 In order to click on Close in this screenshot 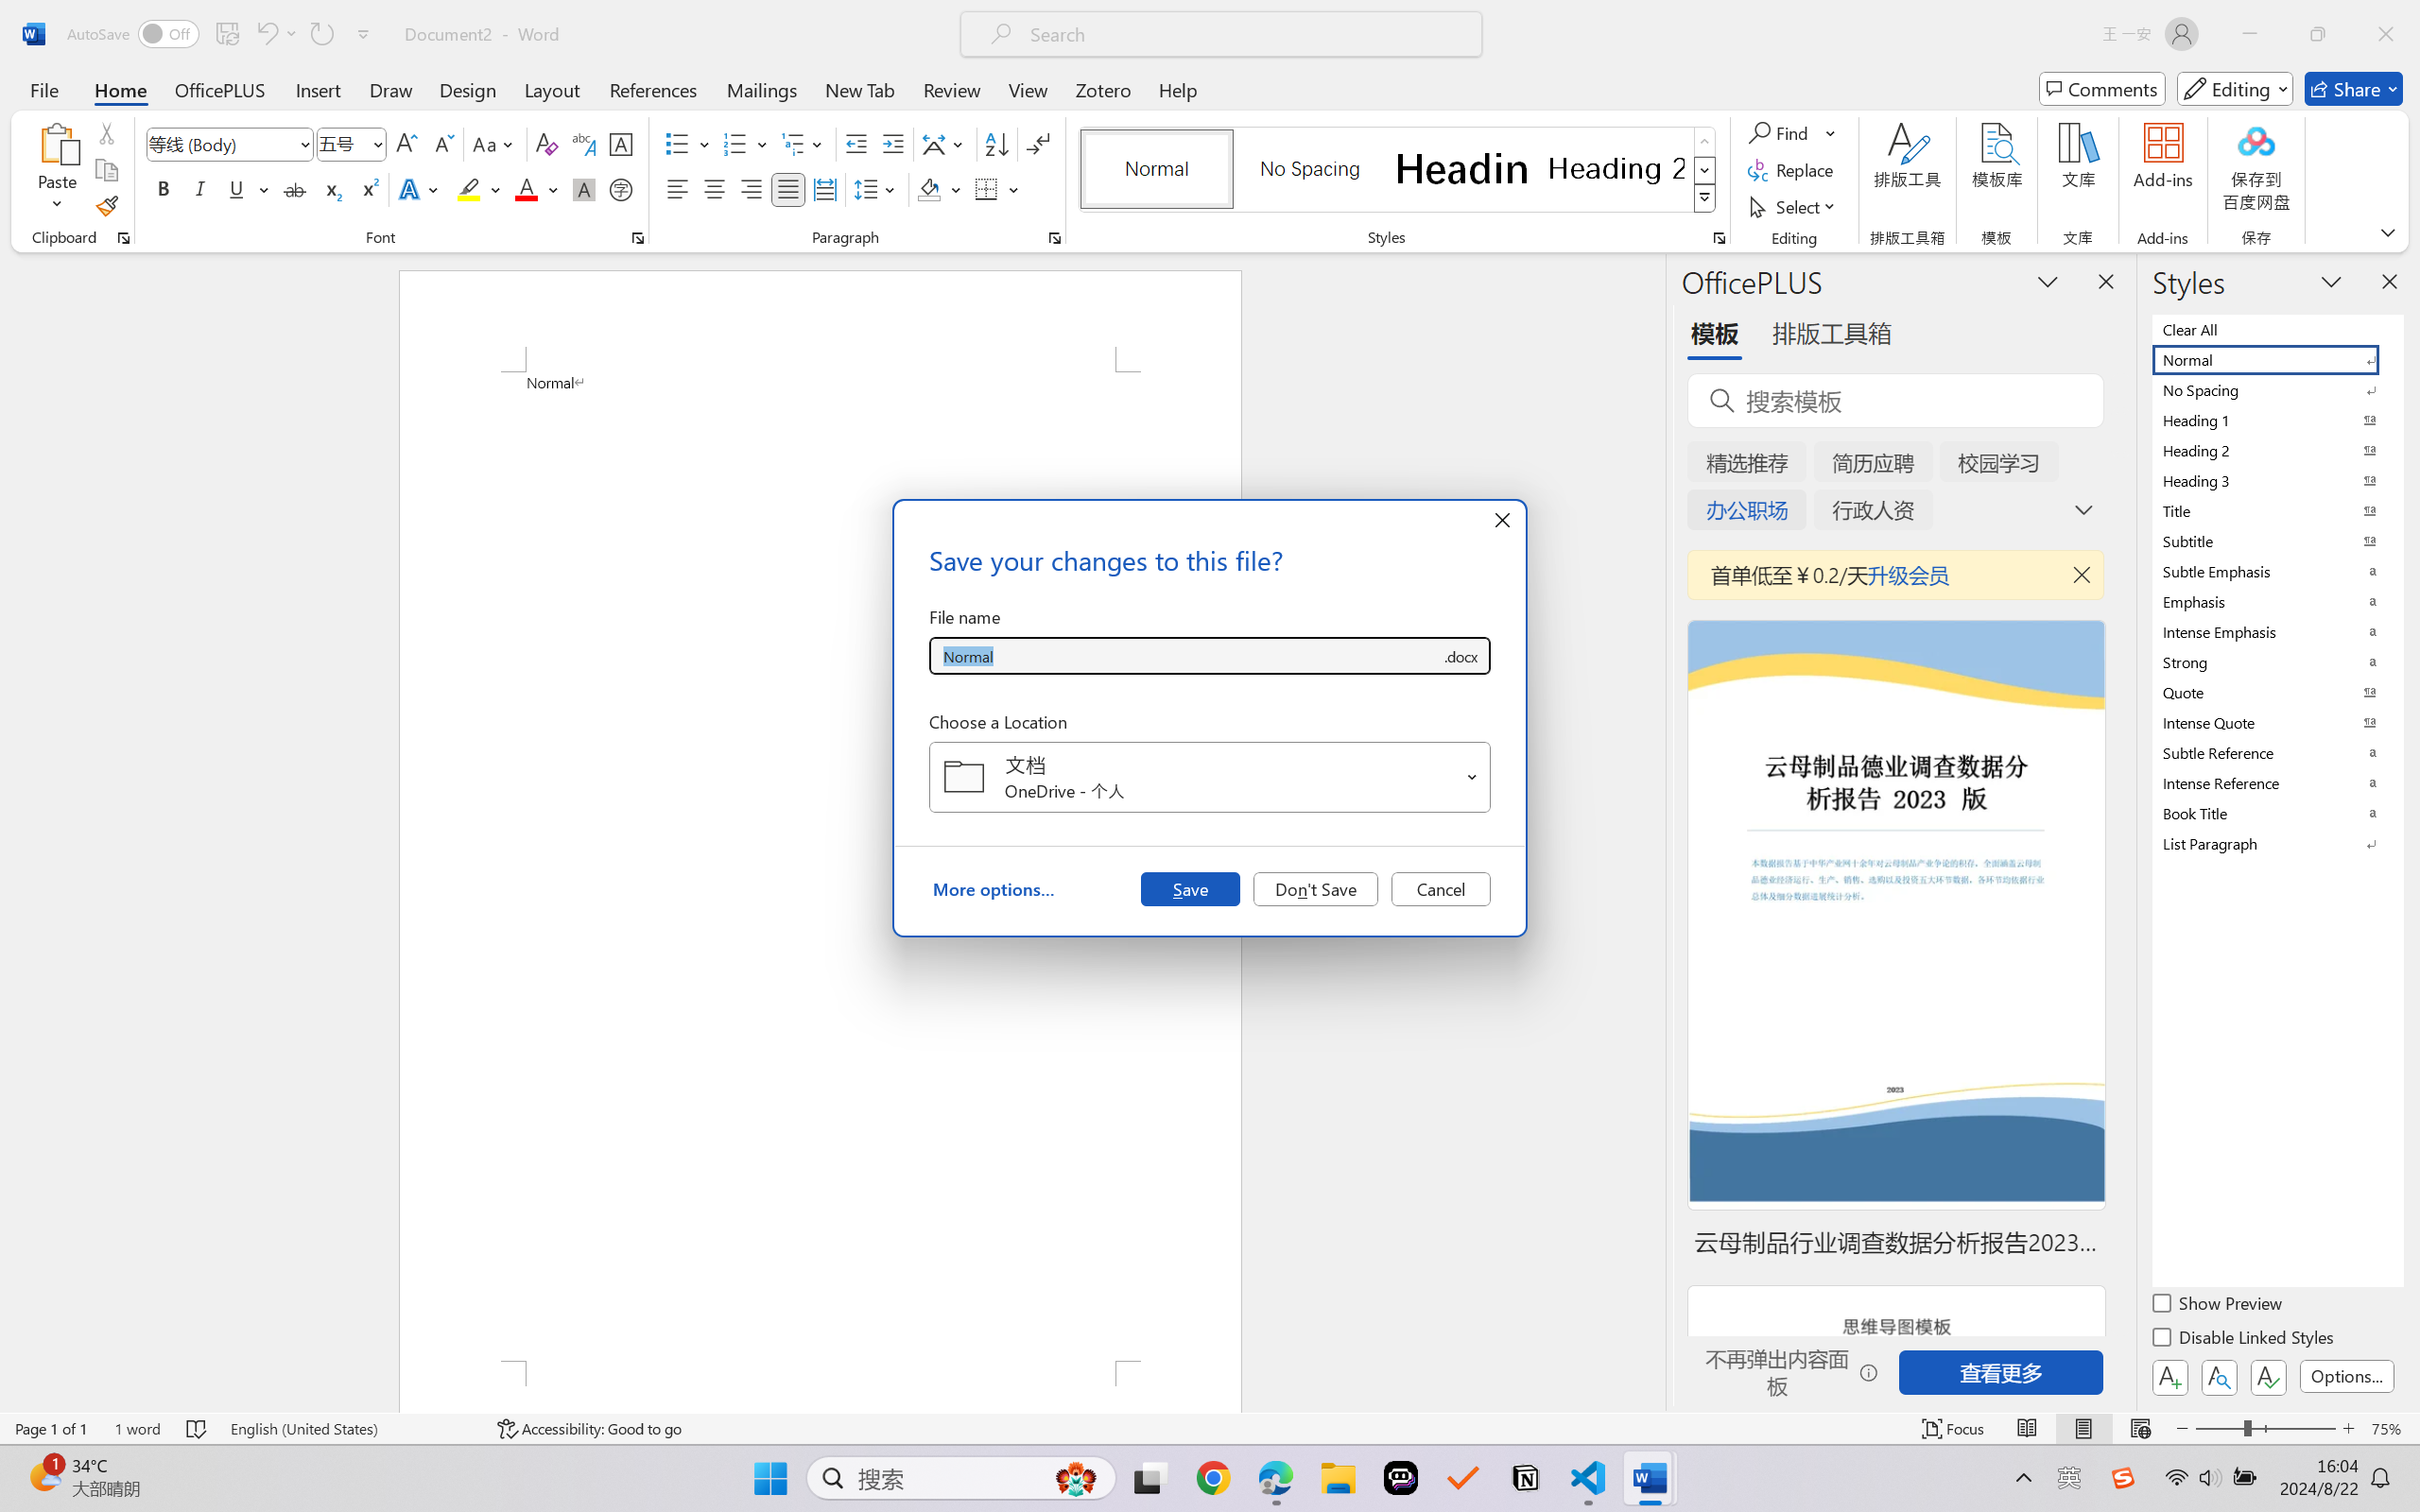, I will do `click(2386, 34)`.